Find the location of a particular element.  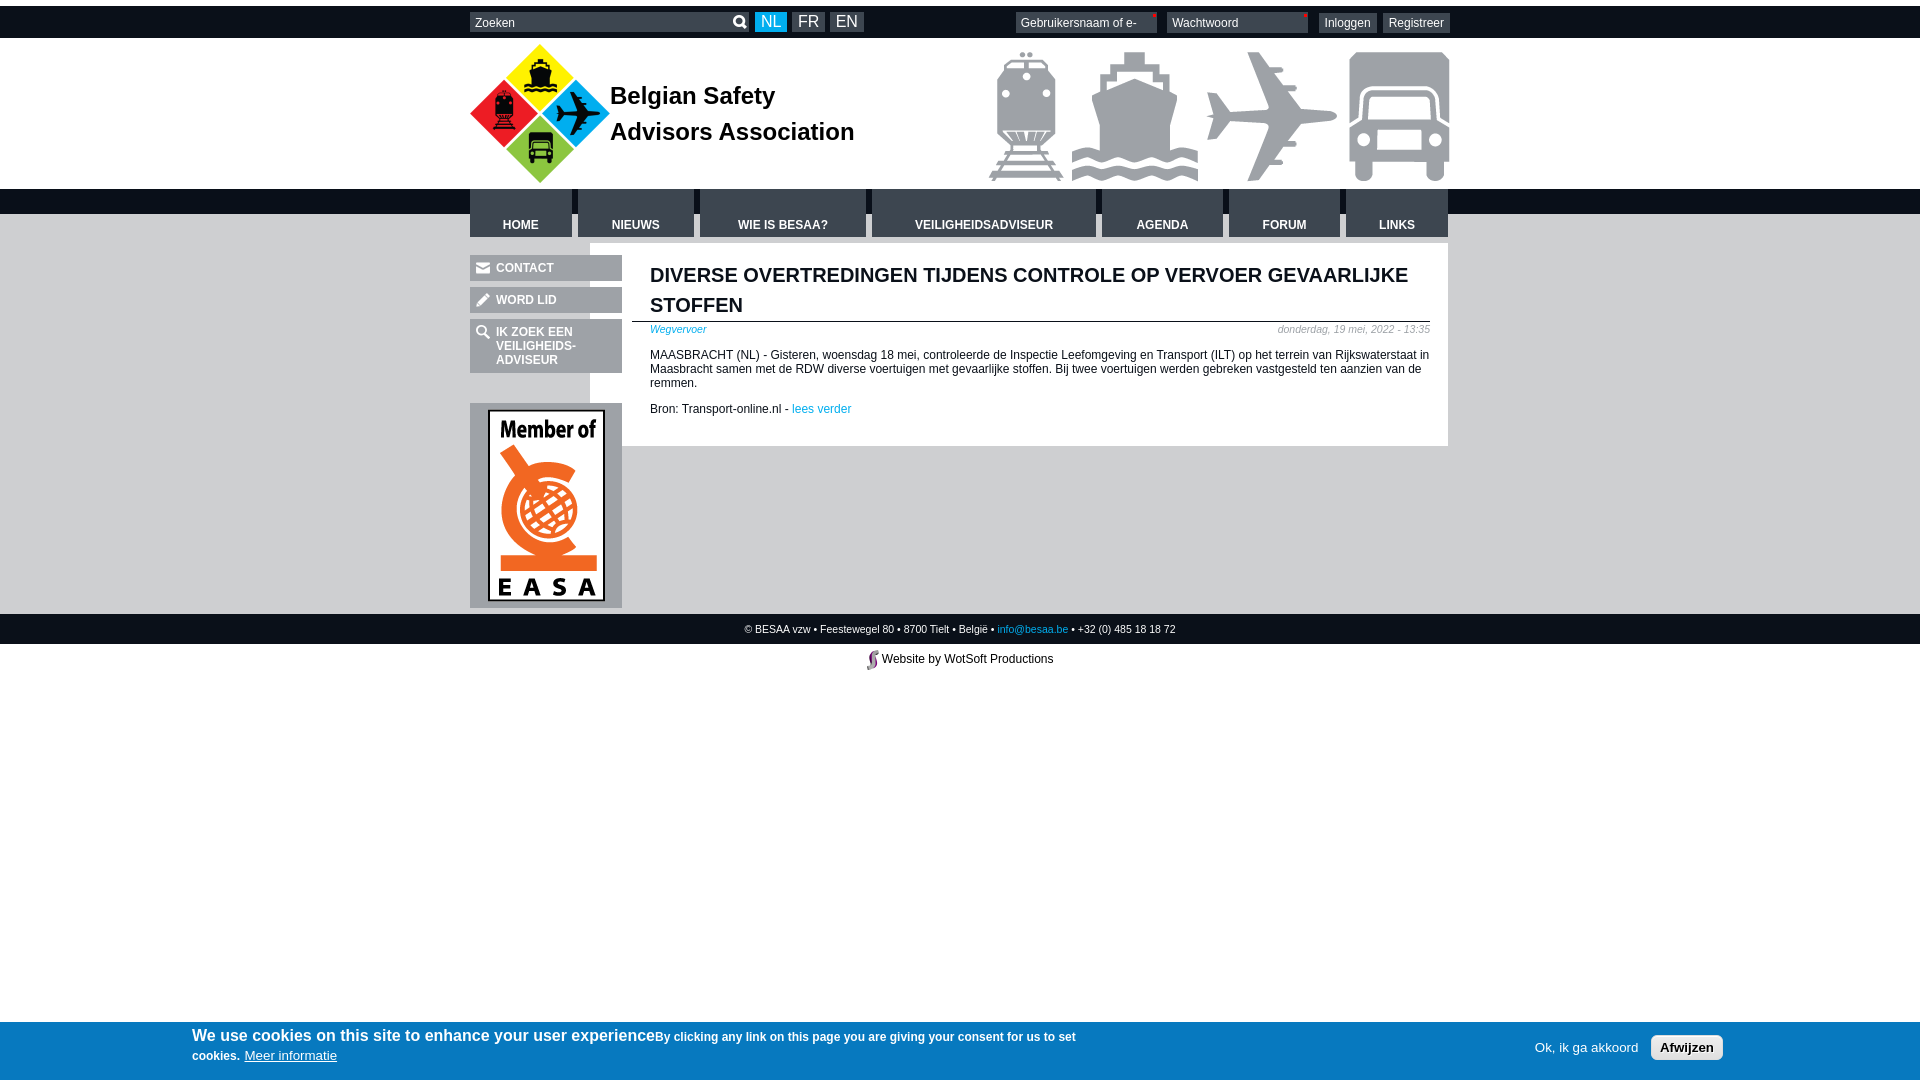

Belgian Safety
Advisors Association is located at coordinates (732, 114).